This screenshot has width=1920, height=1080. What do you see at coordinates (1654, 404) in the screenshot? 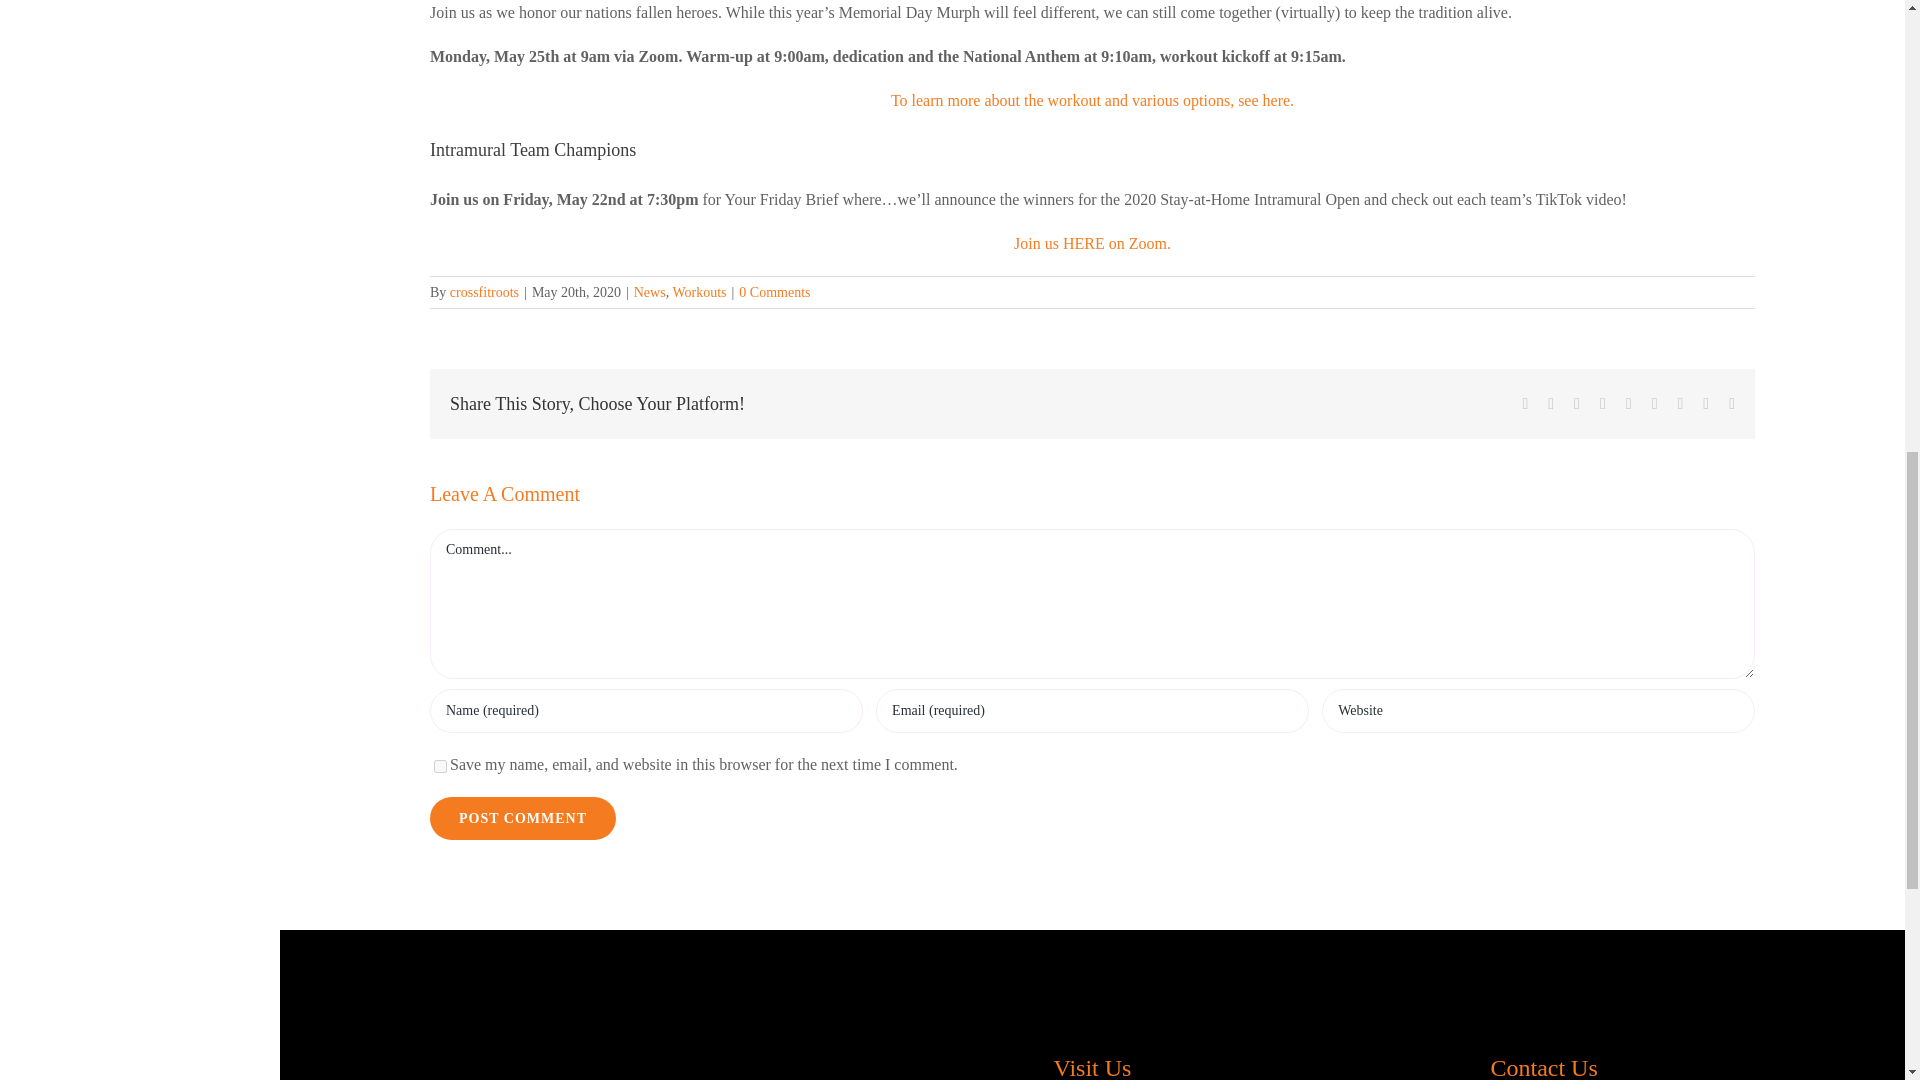
I see `Tumblr` at bounding box center [1654, 404].